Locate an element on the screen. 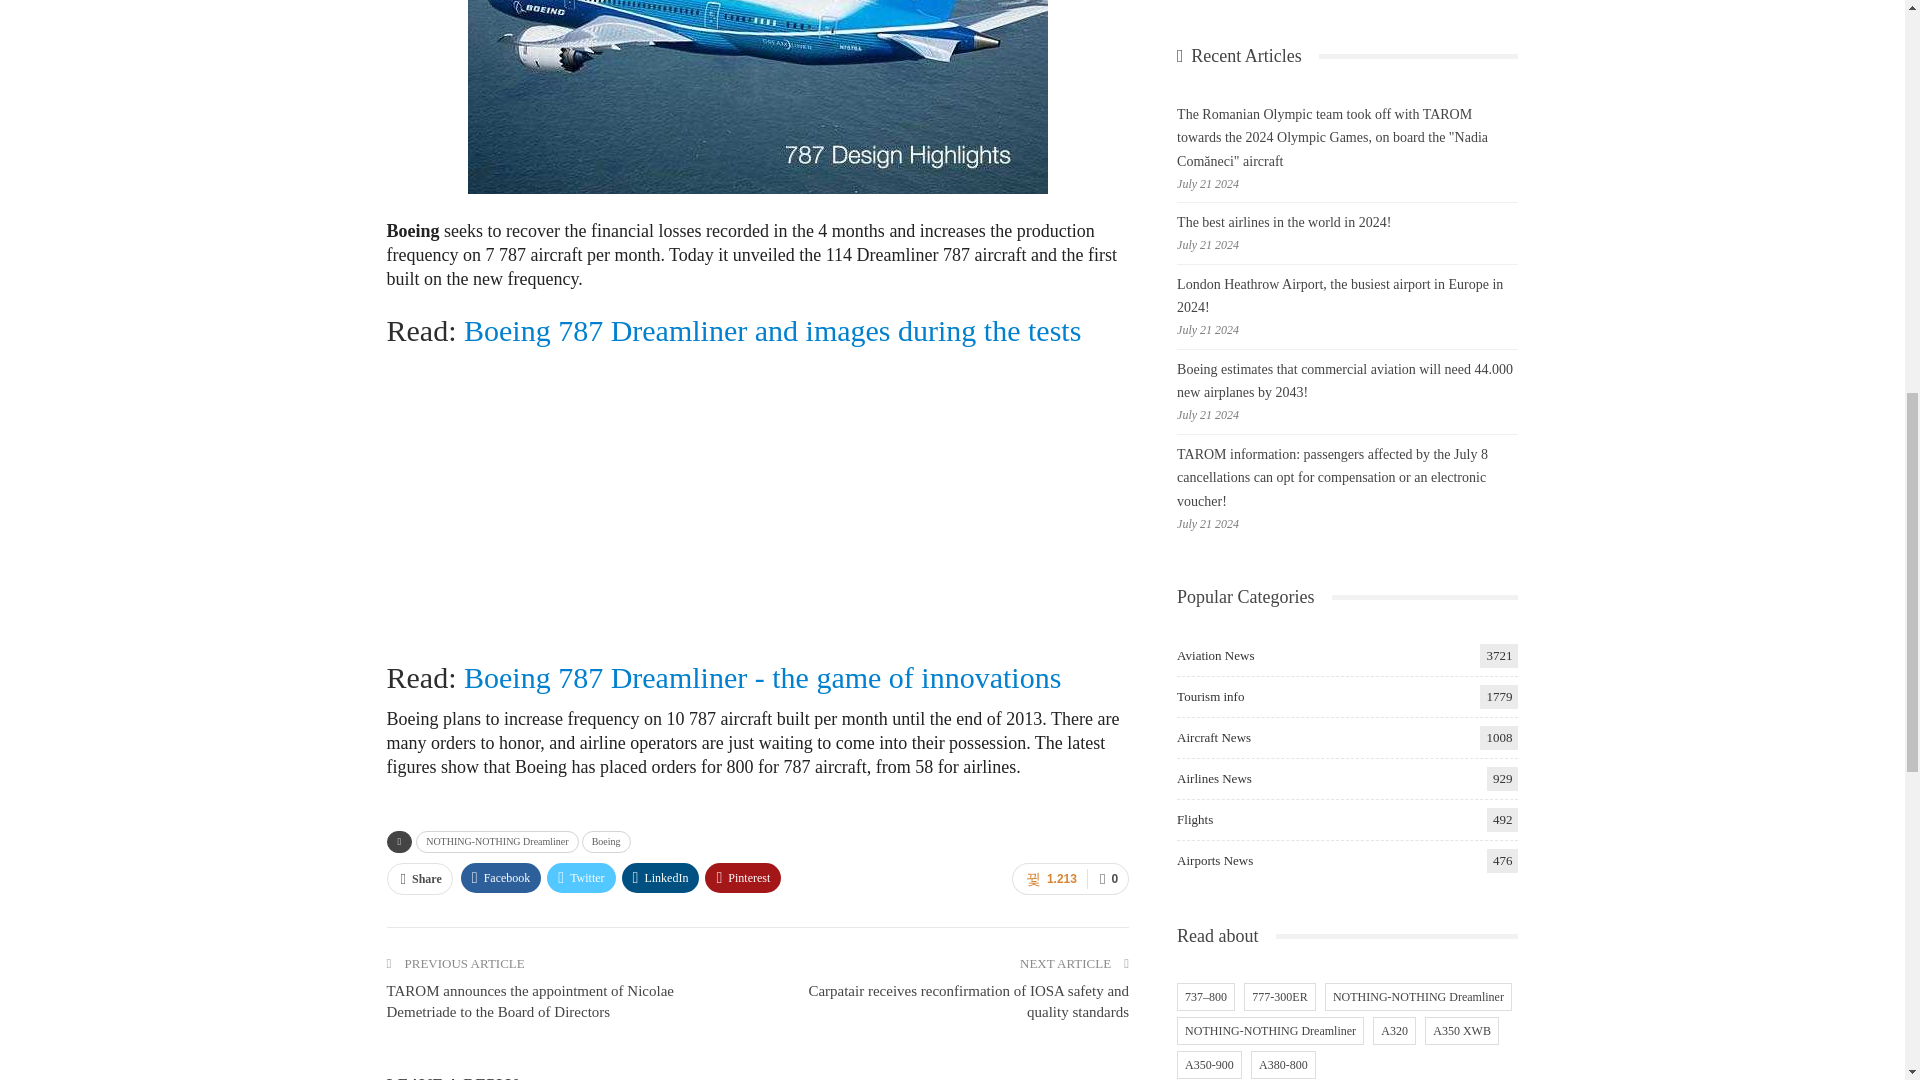 This screenshot has width=1920, height=1080. test boeing 787 dreamliner is located at coordinates (772, 330).